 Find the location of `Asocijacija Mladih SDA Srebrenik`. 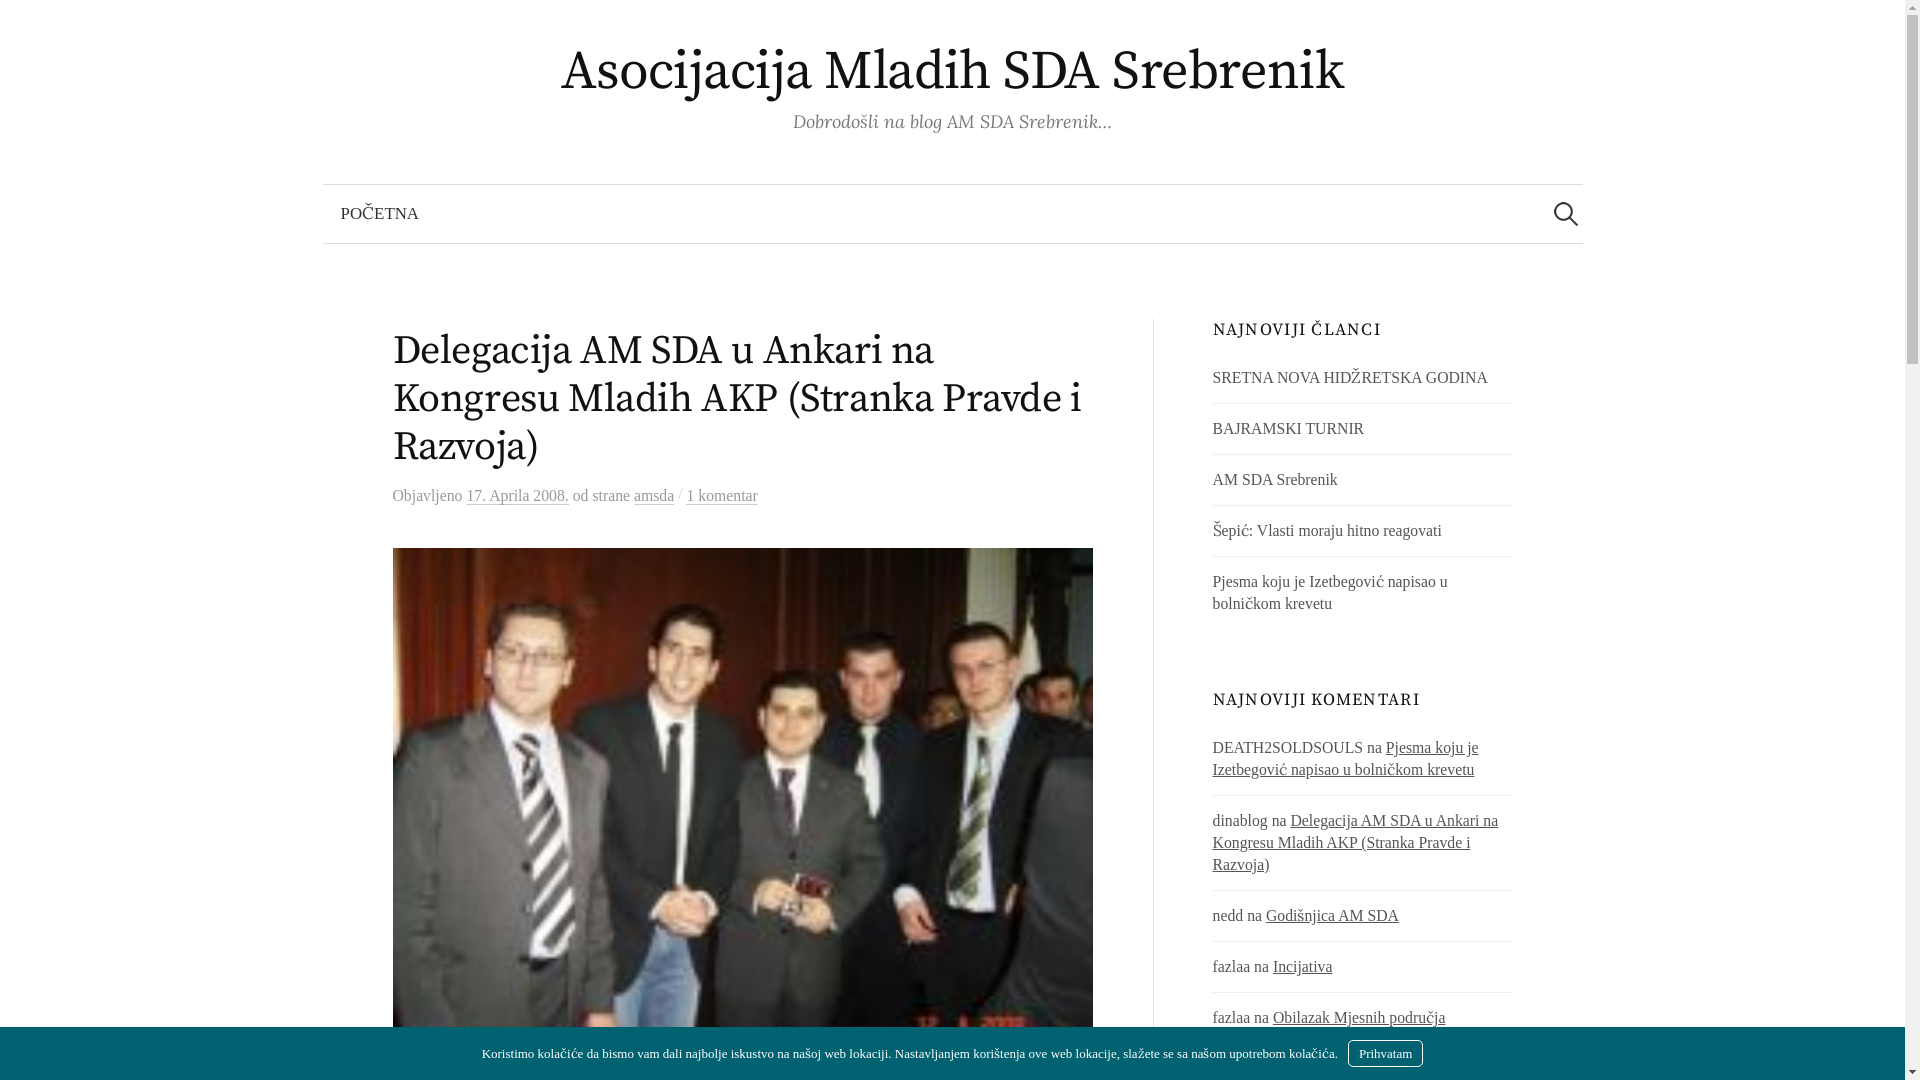

Asocijacija Mladih SDA Srebrenik is located at coordinates (953, 72).